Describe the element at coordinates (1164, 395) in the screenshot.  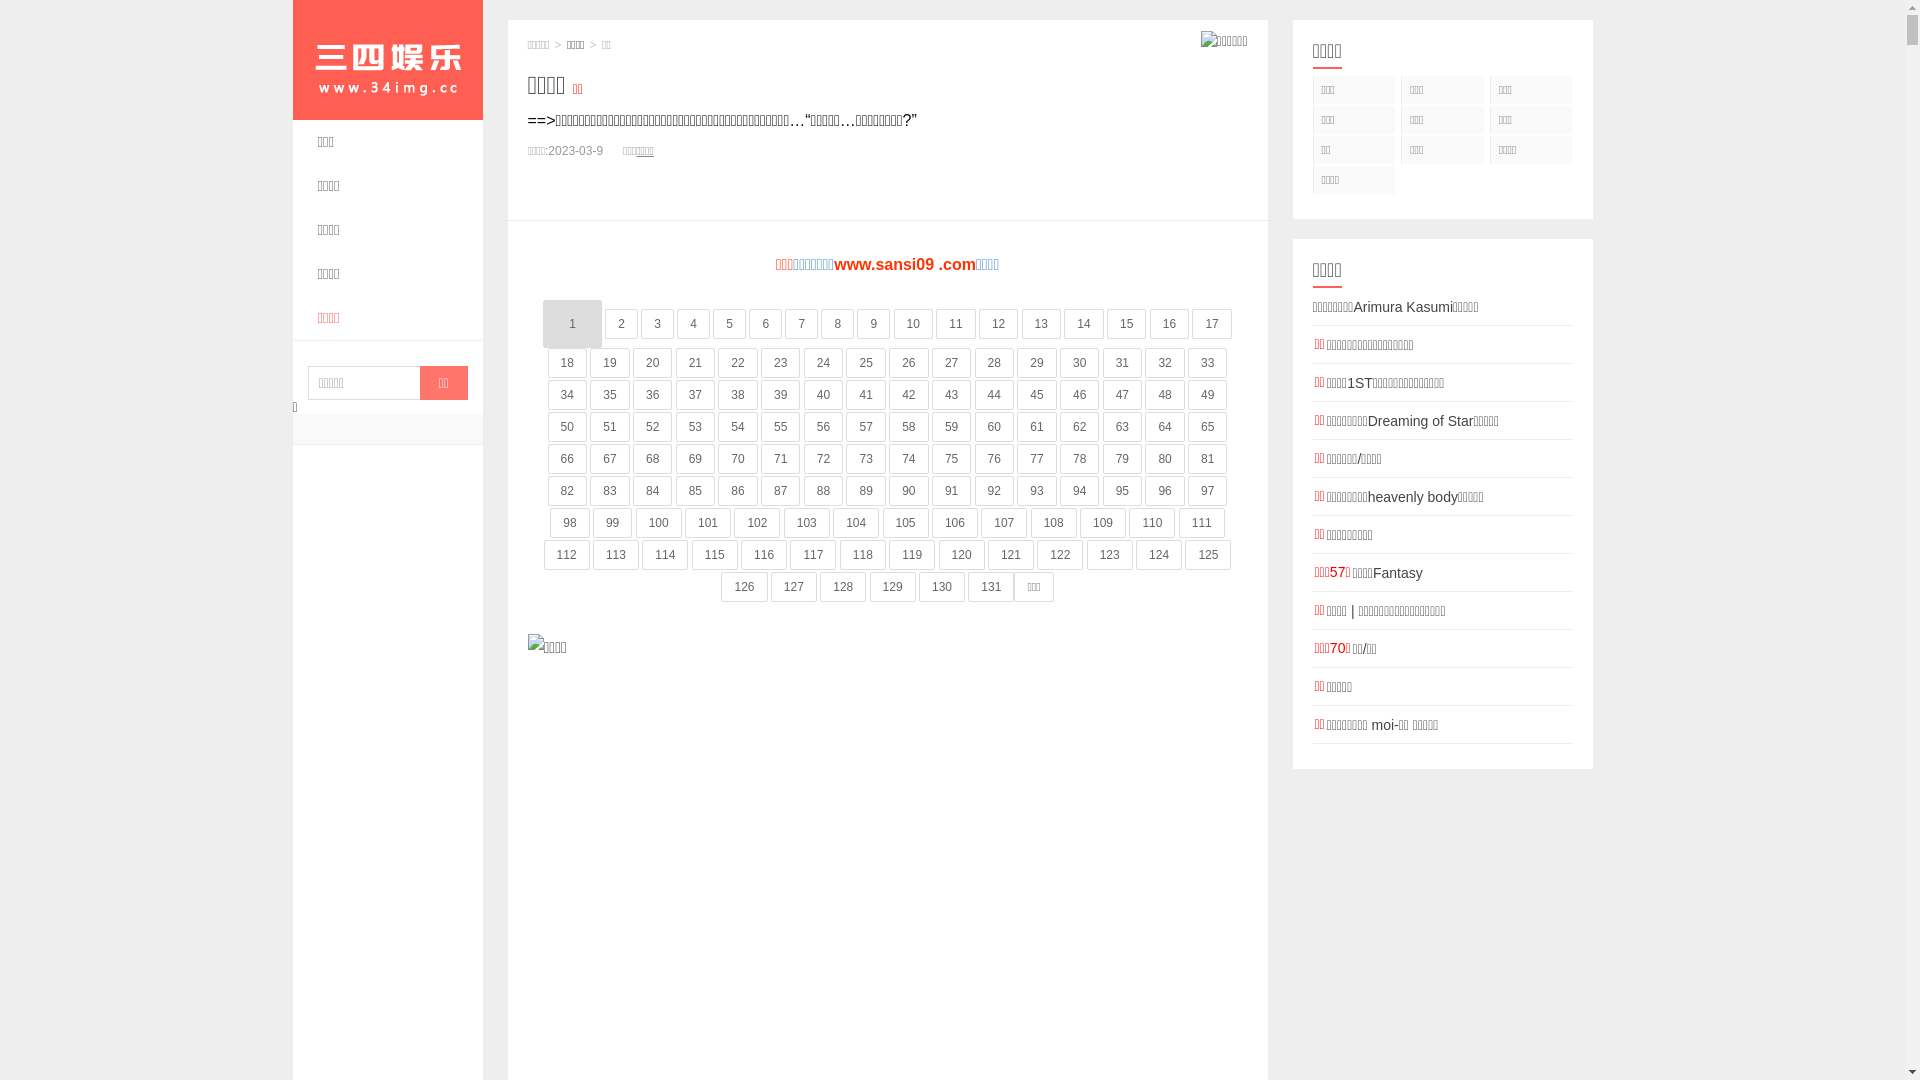
I see `48` at that location.